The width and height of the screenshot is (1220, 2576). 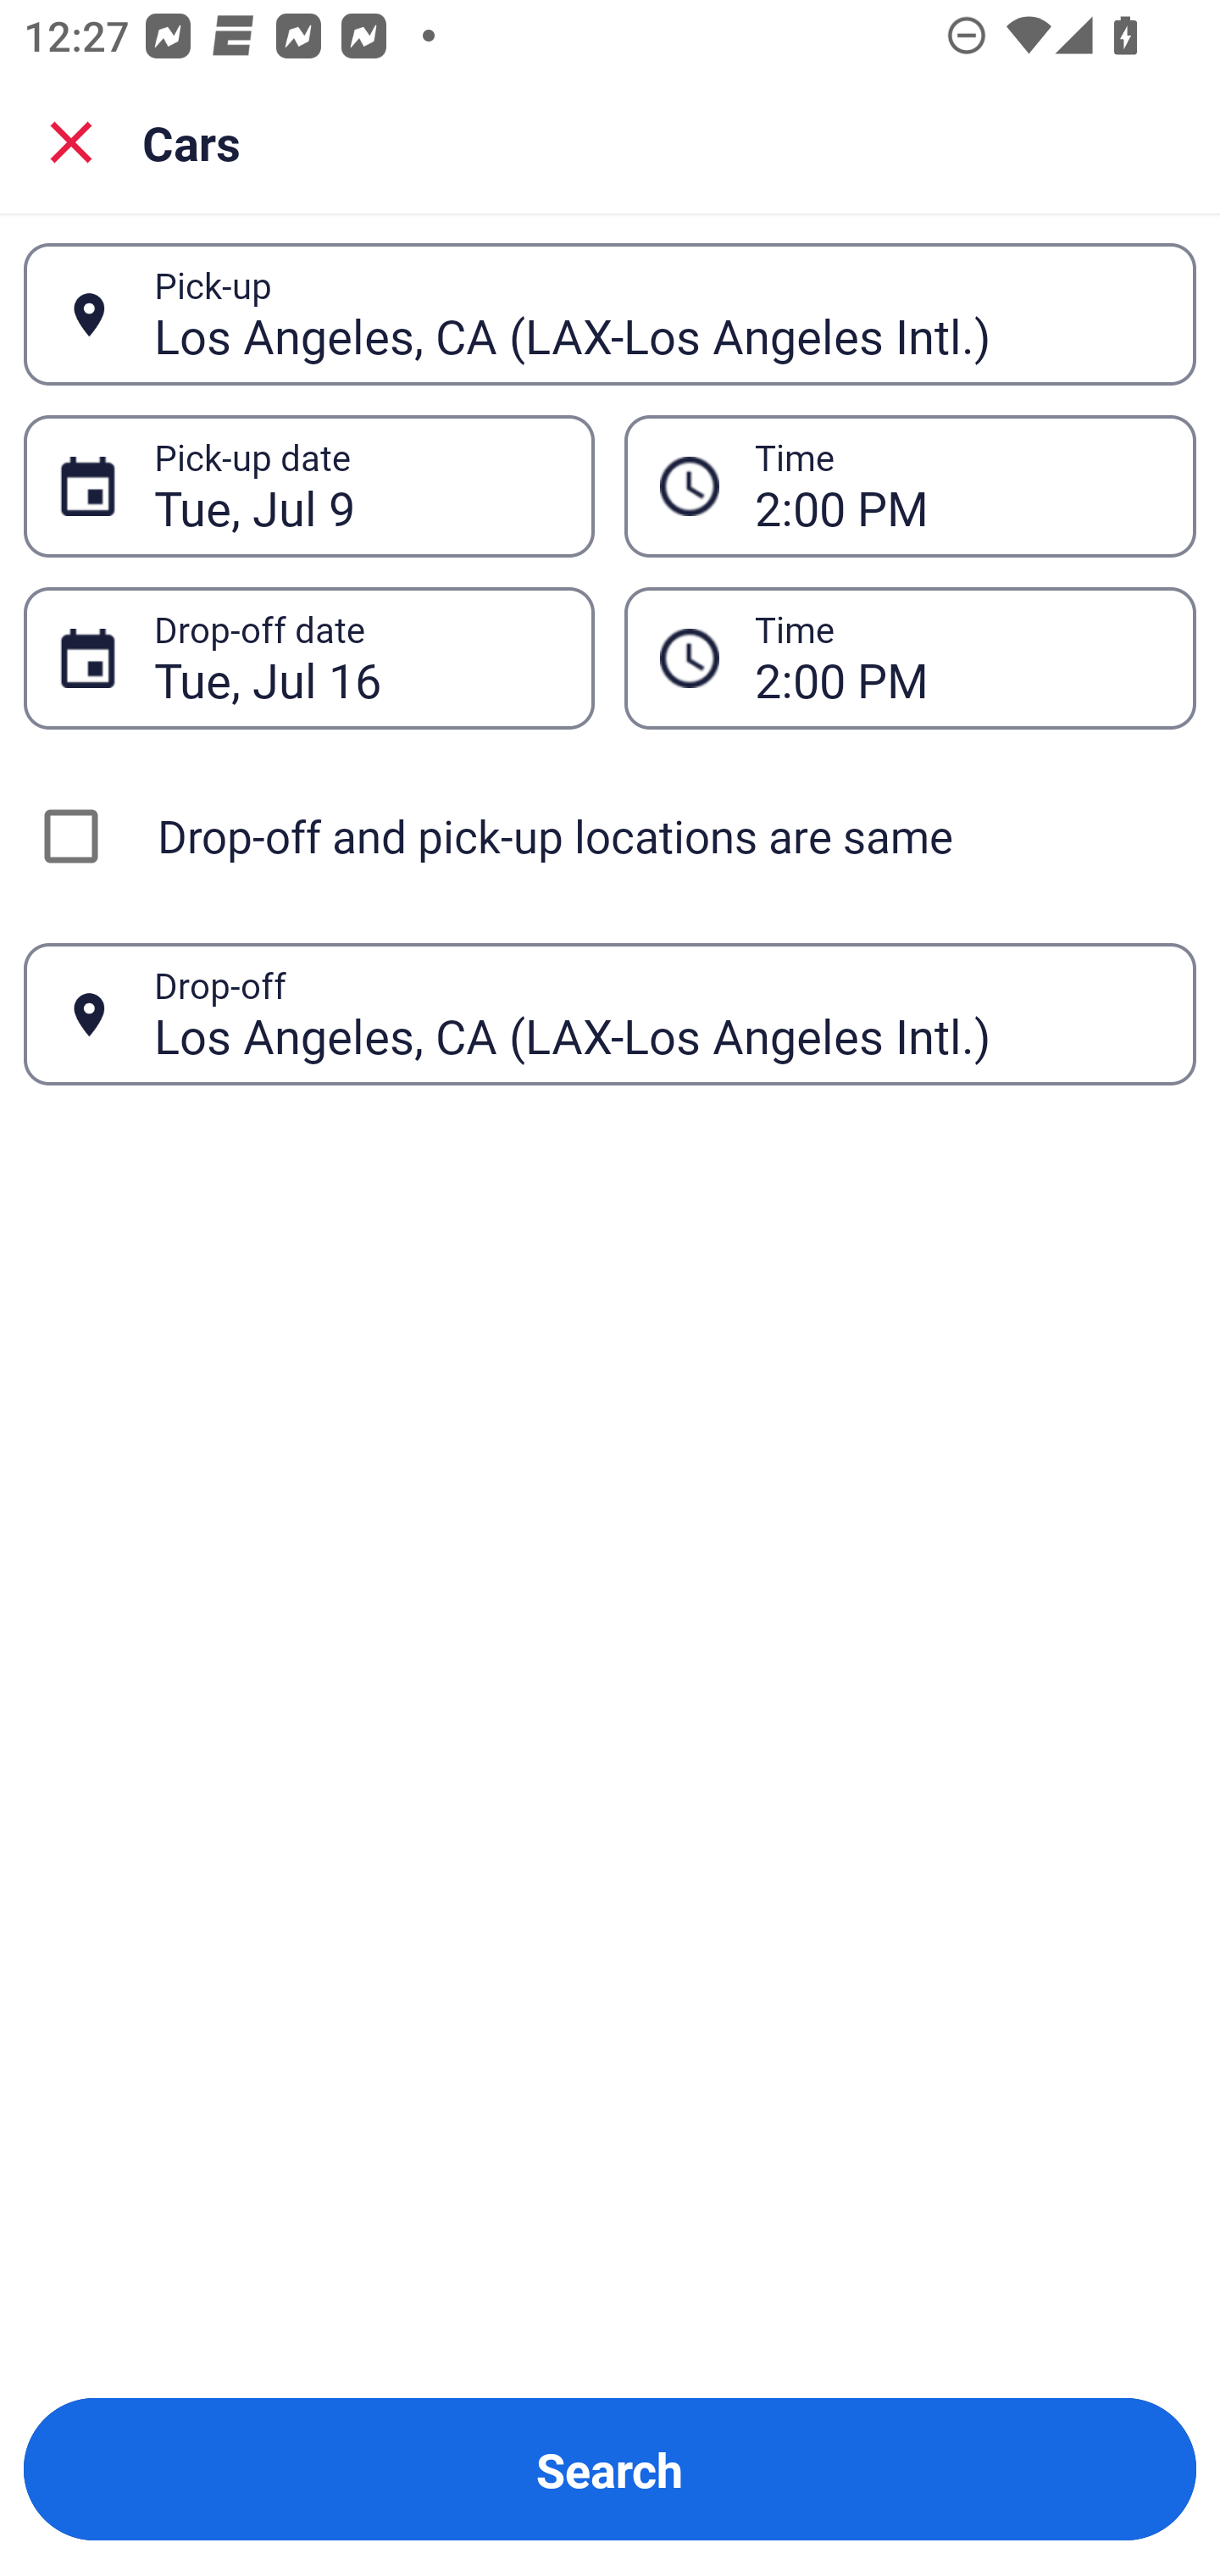 I want to click on Close search screen, so click(x=71, y=141).